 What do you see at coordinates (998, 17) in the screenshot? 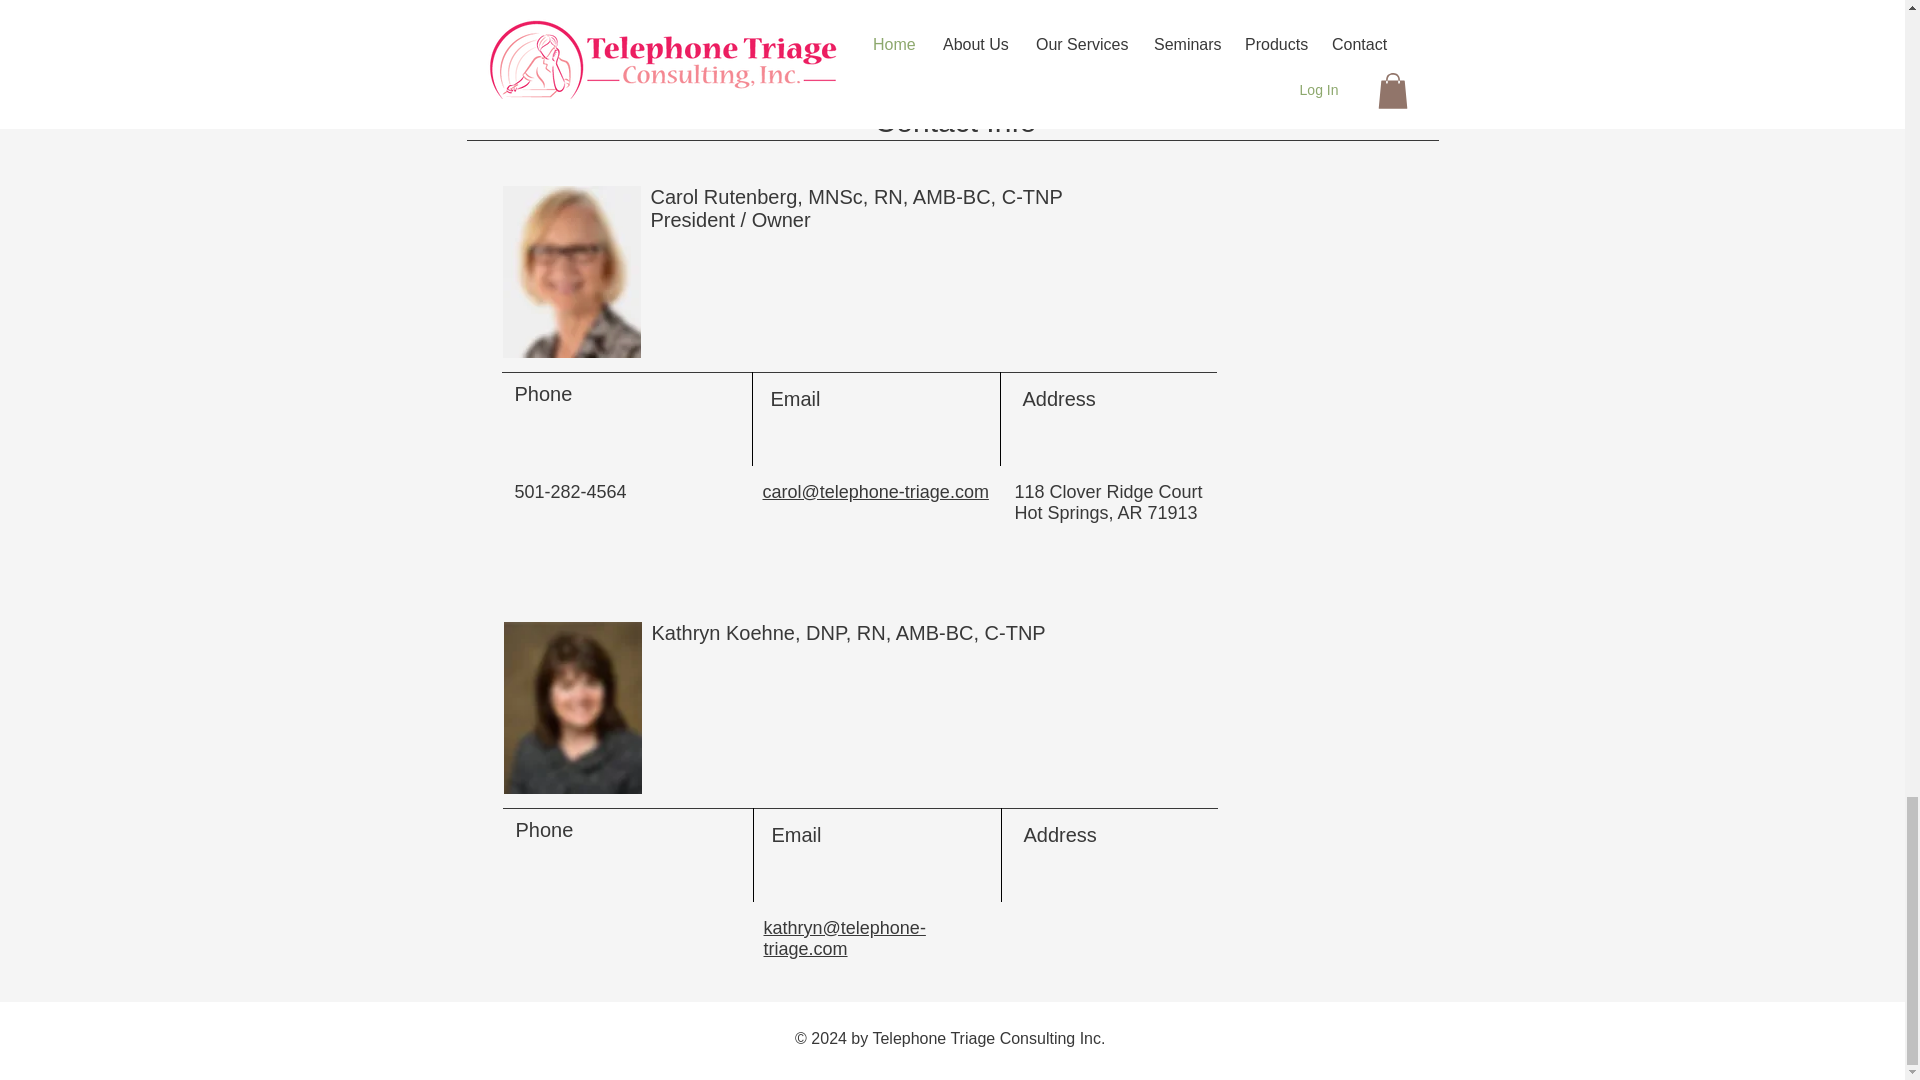
I see `MORE INFO` at bounding box center [998, 17].